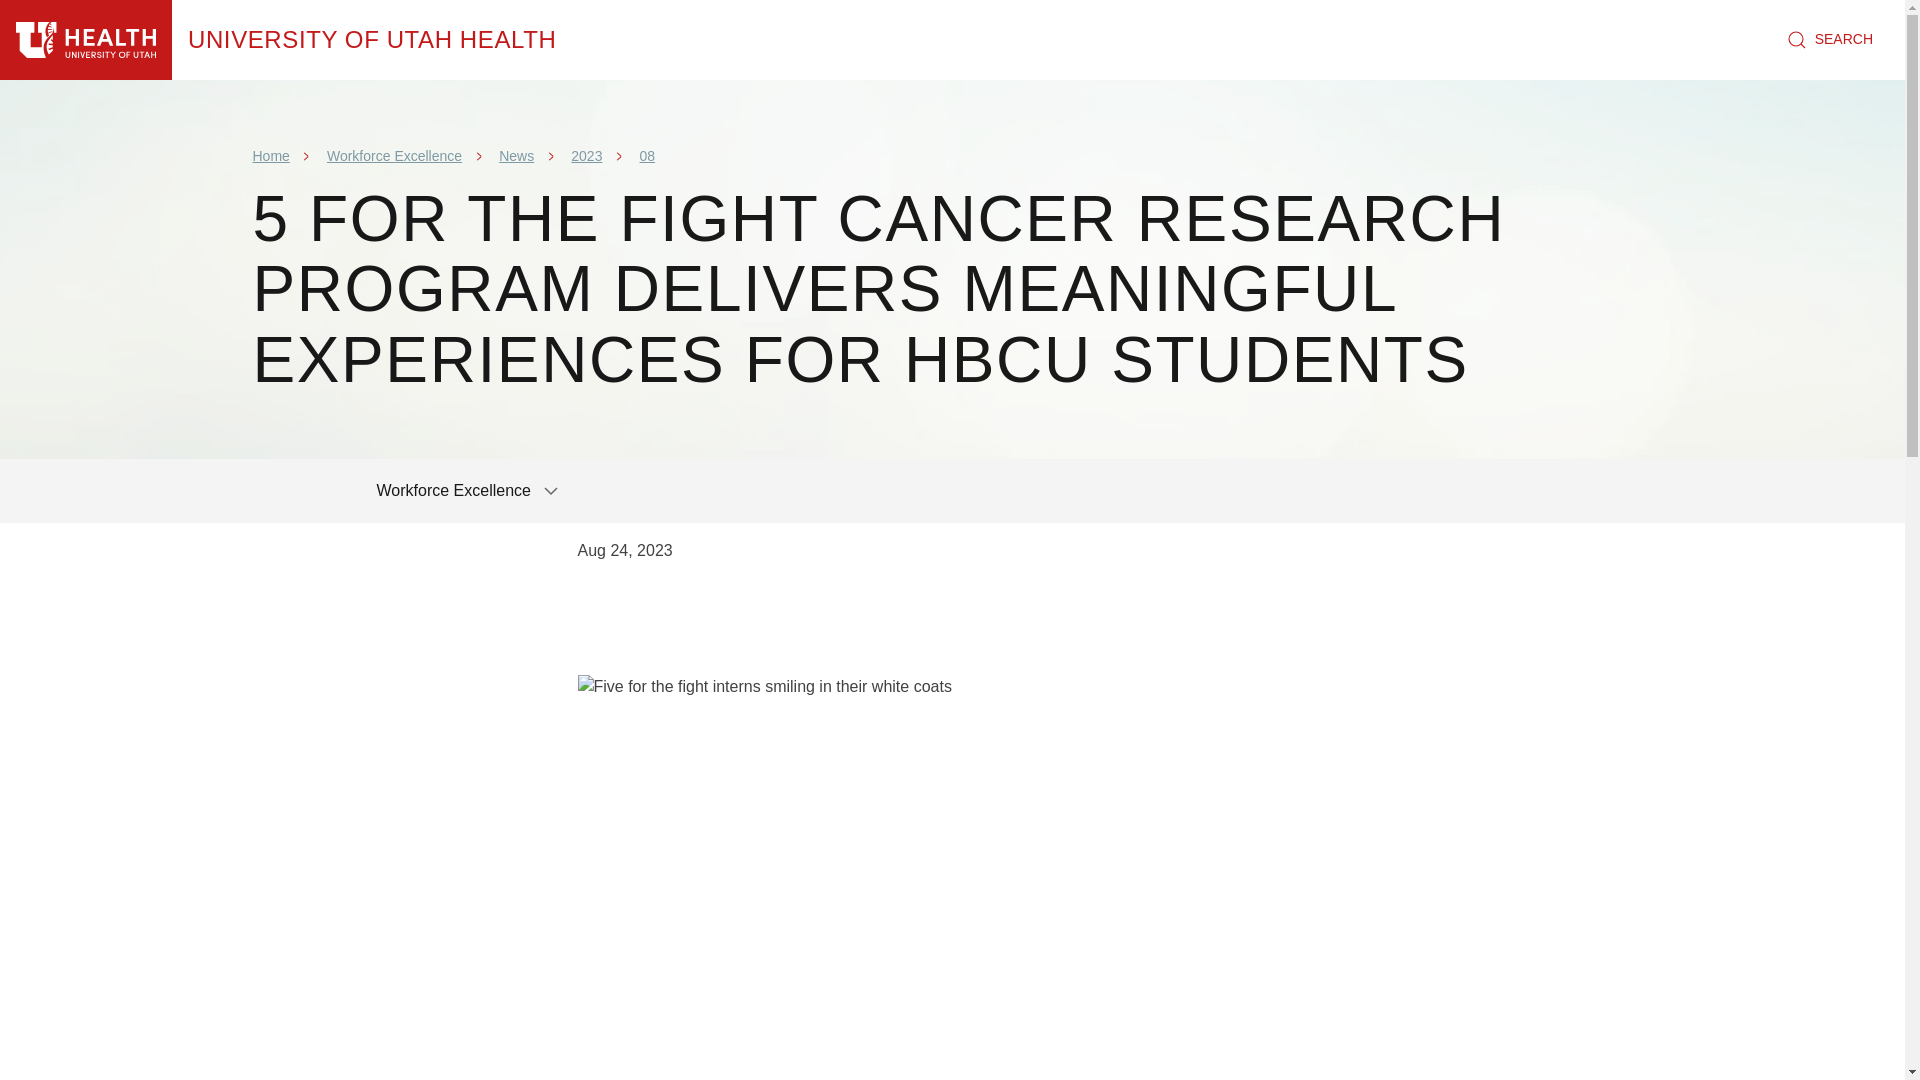 The width and height of the screenshot is (1920, 1080). Describe the element at coordinates (372, 40) in the screenshot. I see `Home` at that location.